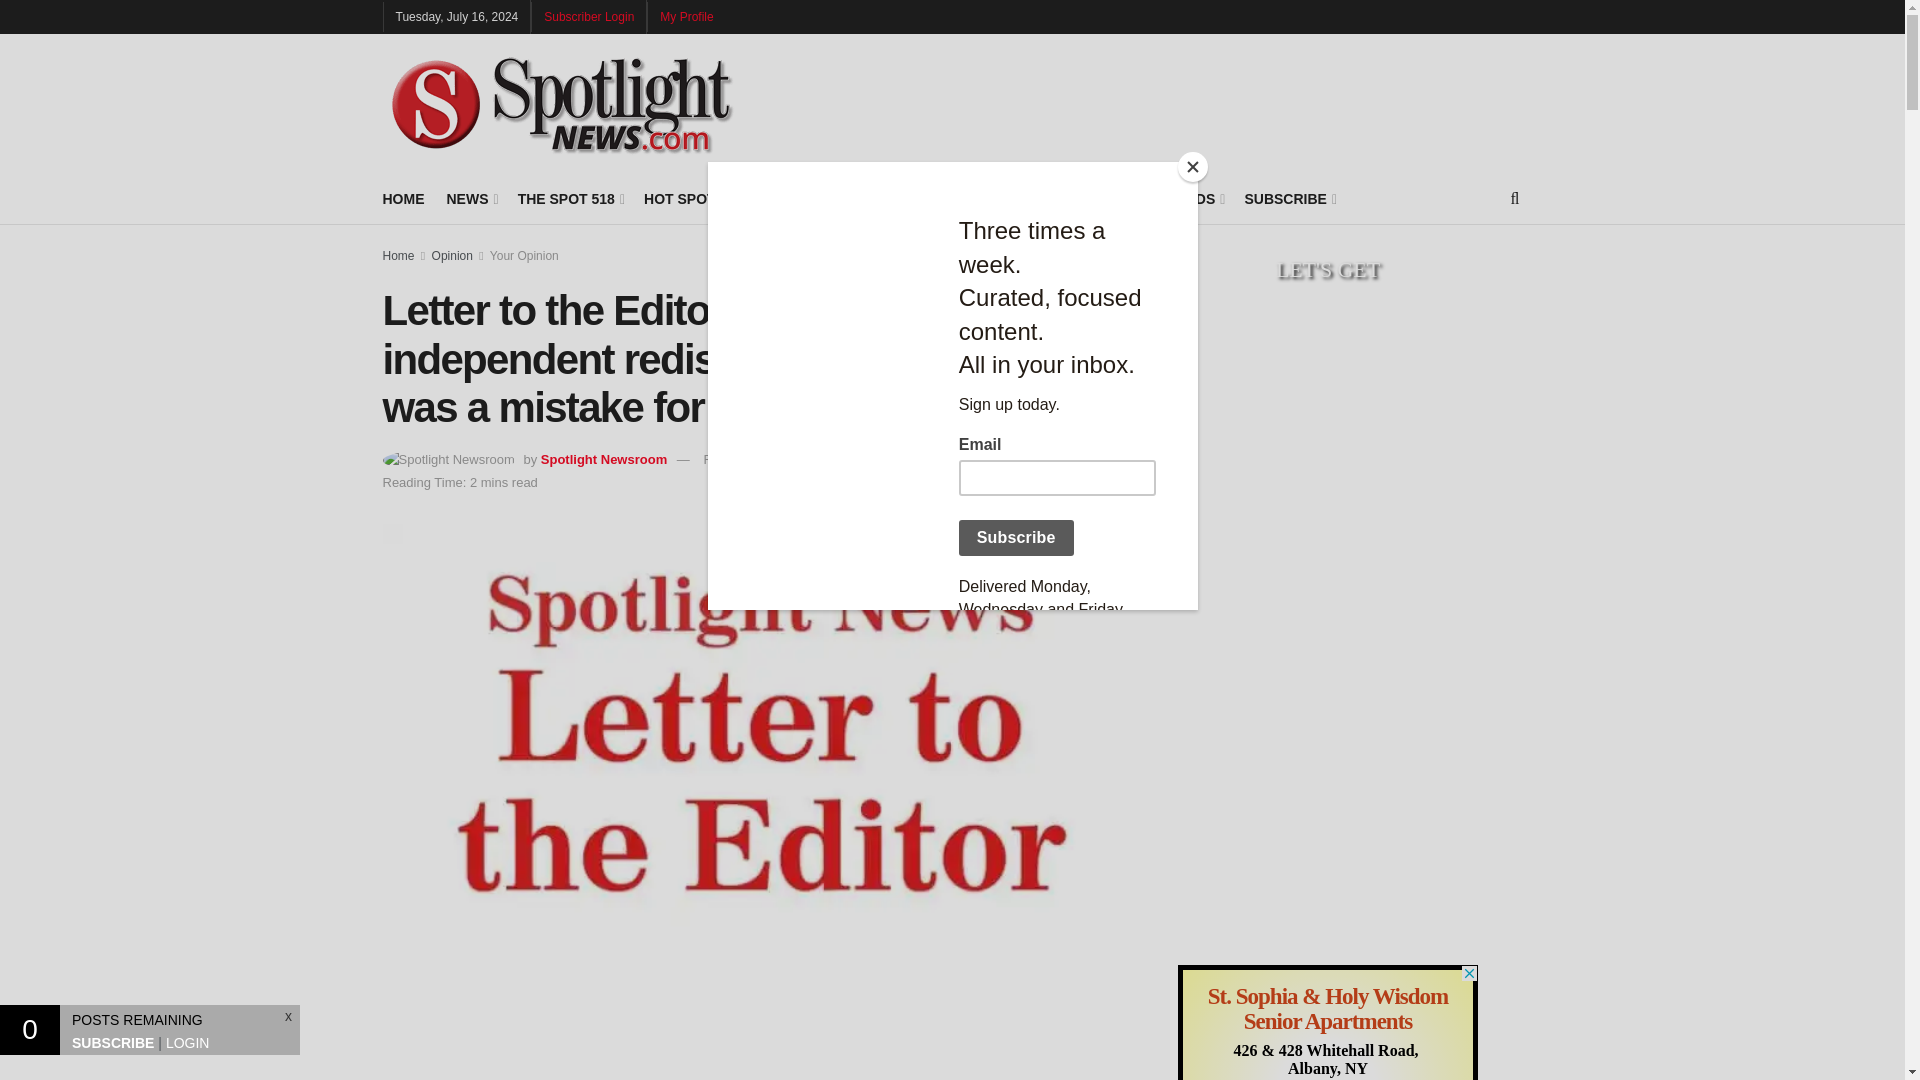 This screenshot has height=1080, width=1920. What do you see at coordinates (728, 198) in the screenshot?
I see `HOT SPOTS CALENDAR` at bounding box center [728, 198].